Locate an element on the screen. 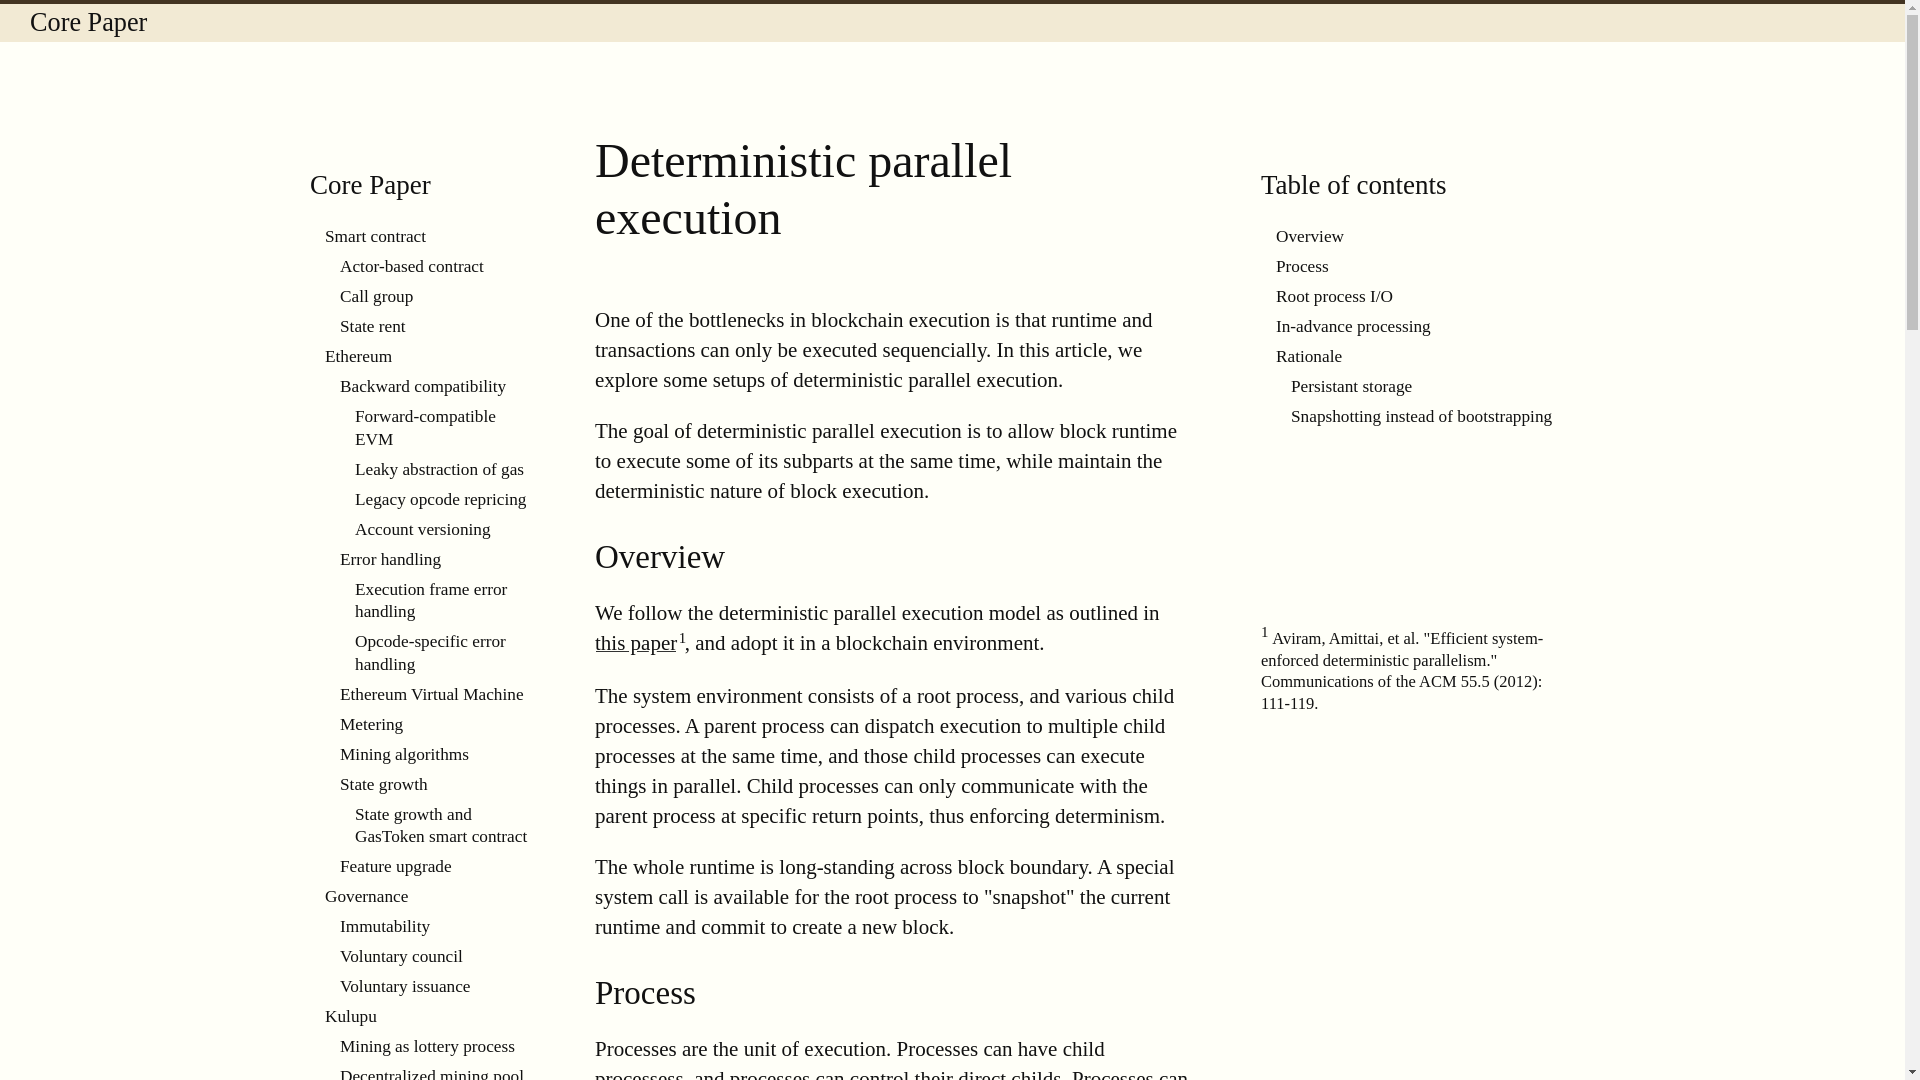 The image size is (1920, 1080). Mining algorithms is located at coordinates (437, 754).